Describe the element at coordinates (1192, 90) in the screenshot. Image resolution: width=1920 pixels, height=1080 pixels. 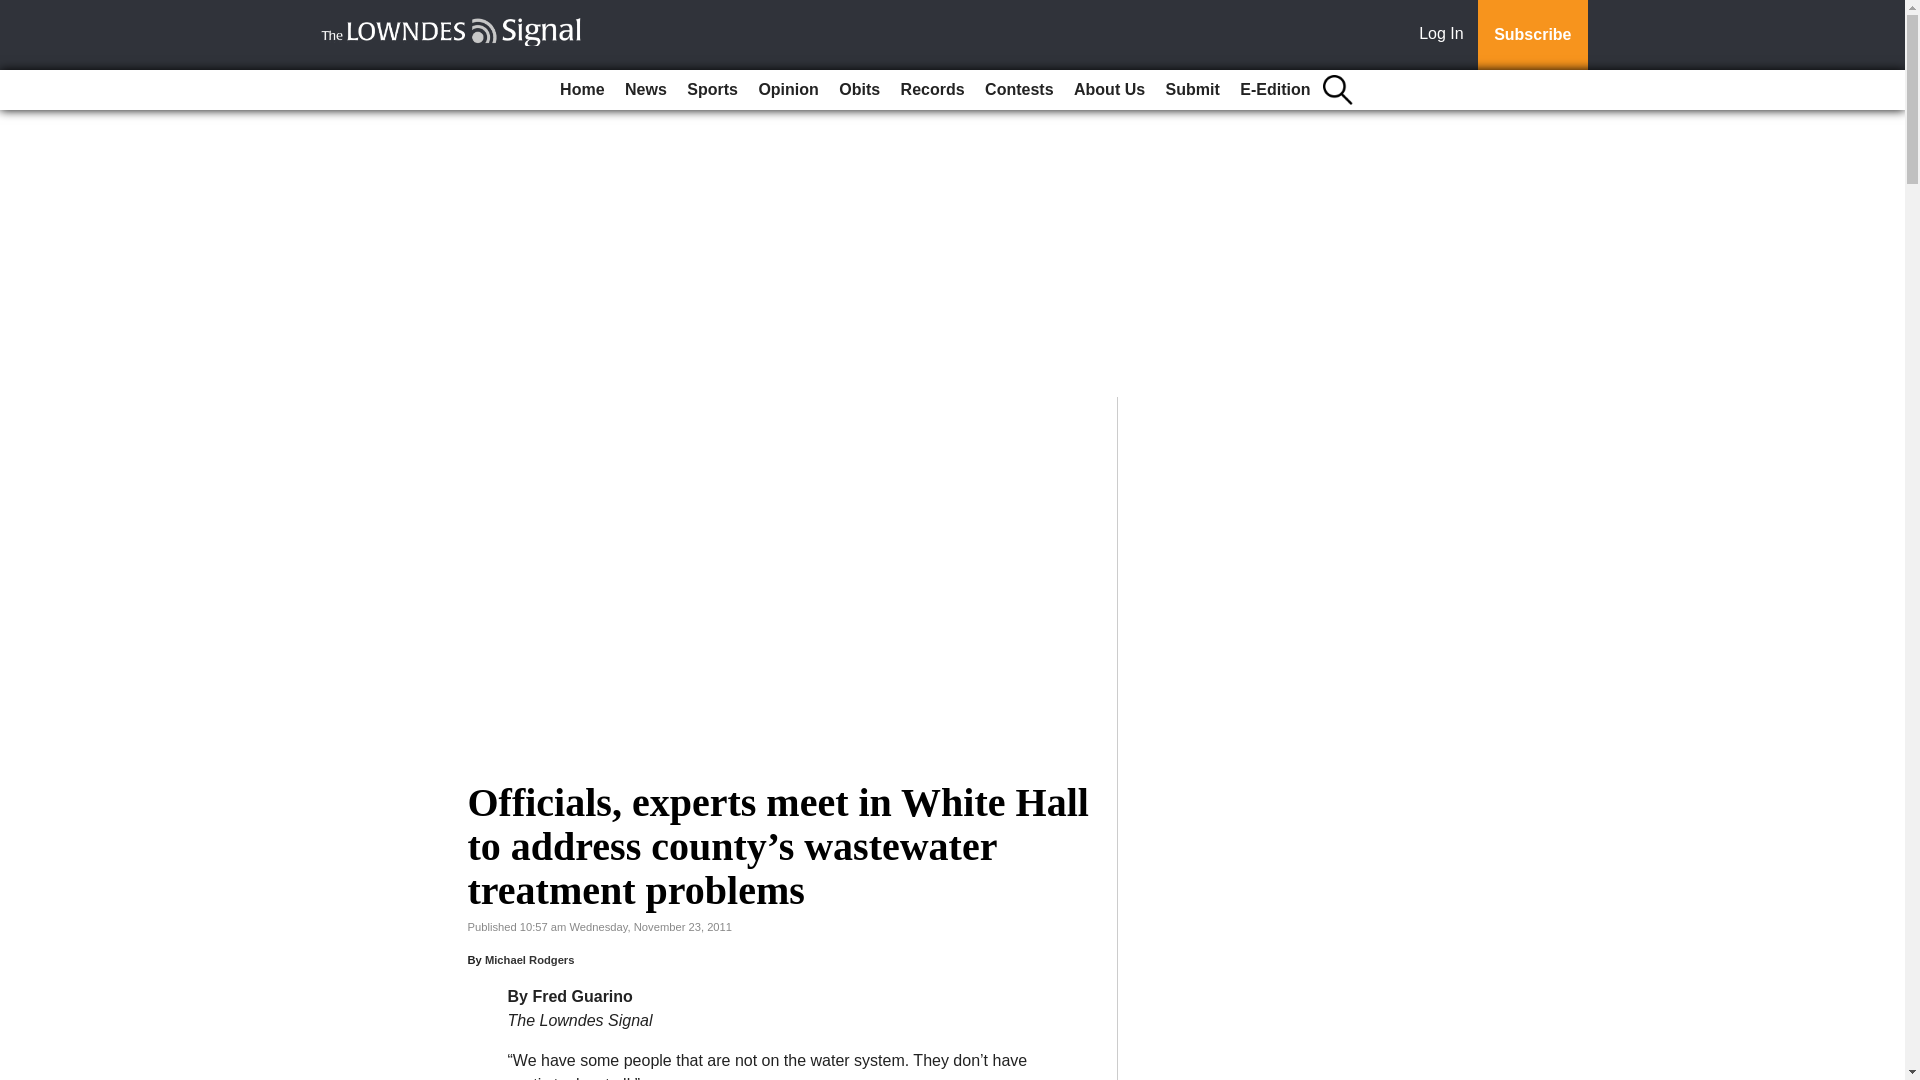
I see `Submit` at that location.